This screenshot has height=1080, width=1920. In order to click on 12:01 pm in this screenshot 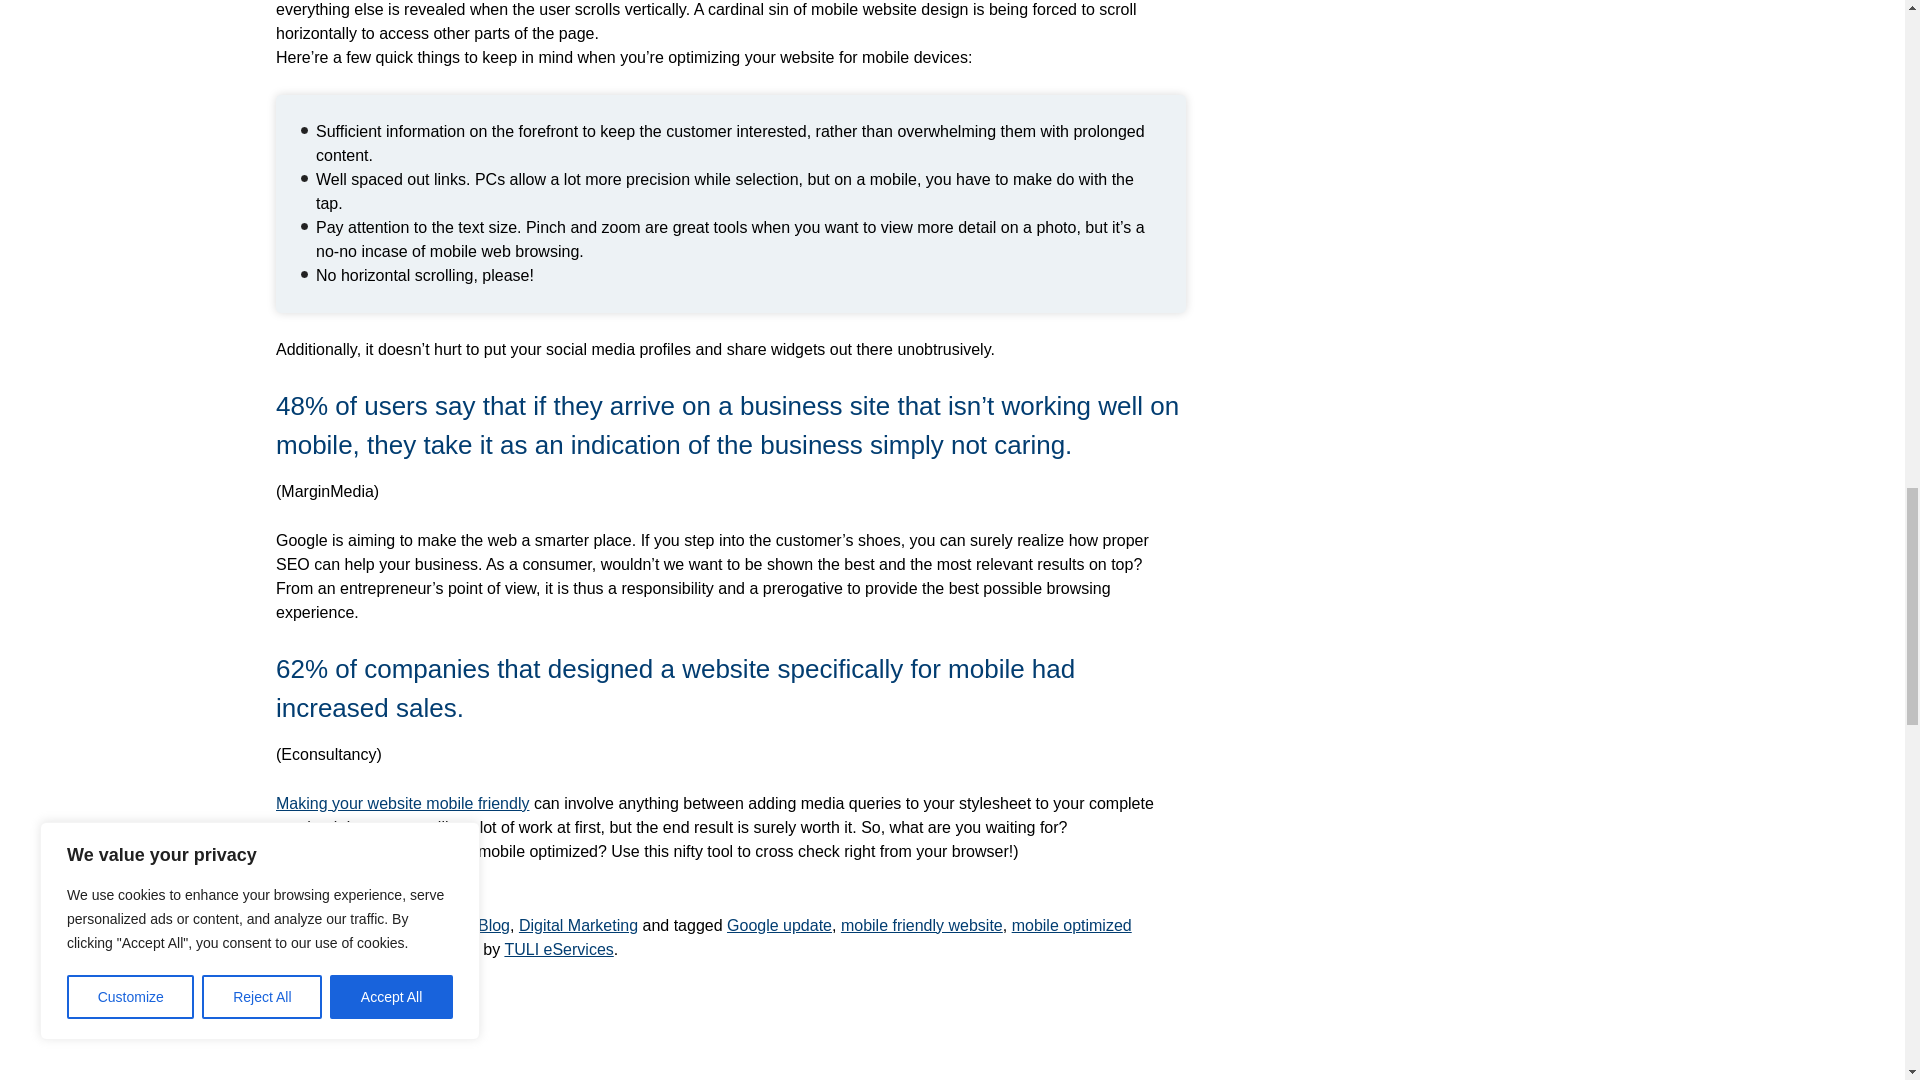, I will do `click(430, 948)`.